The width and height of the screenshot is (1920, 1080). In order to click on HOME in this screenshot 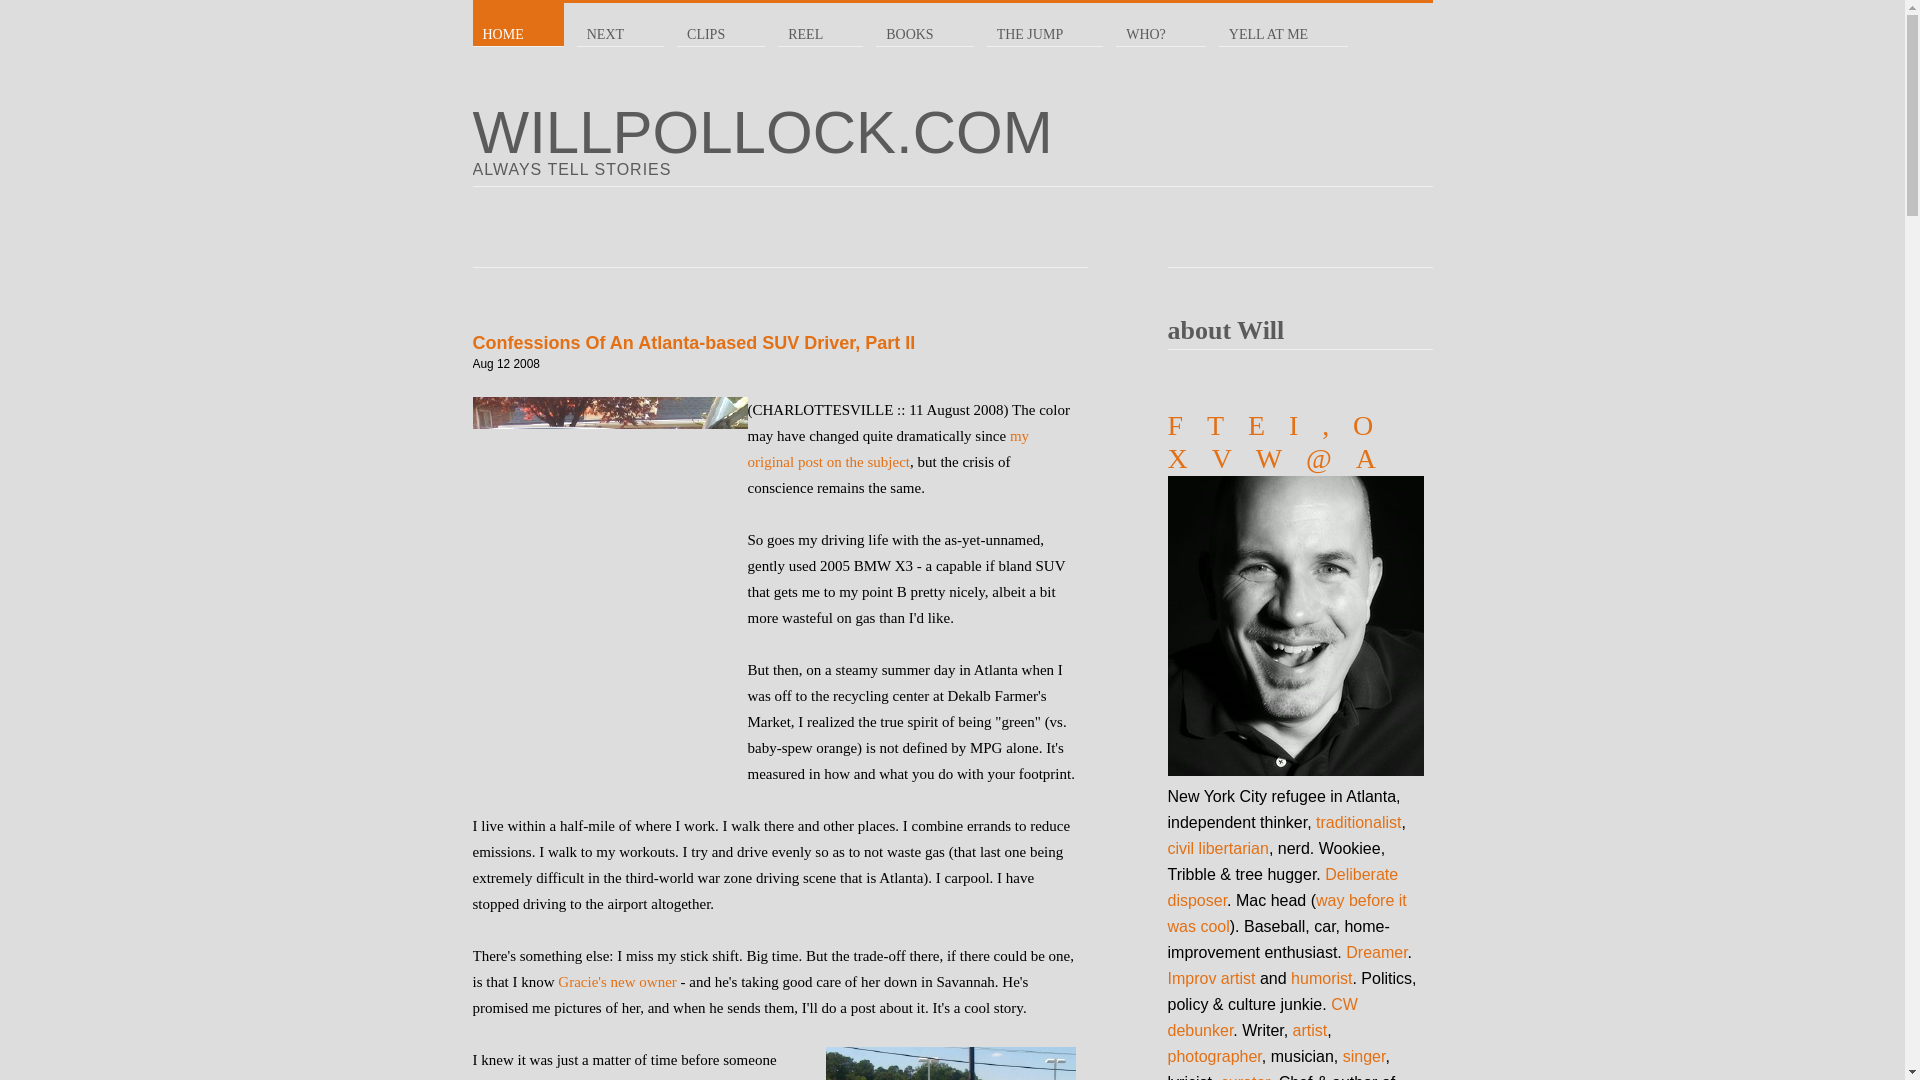, I will do `click(517, 23)`.